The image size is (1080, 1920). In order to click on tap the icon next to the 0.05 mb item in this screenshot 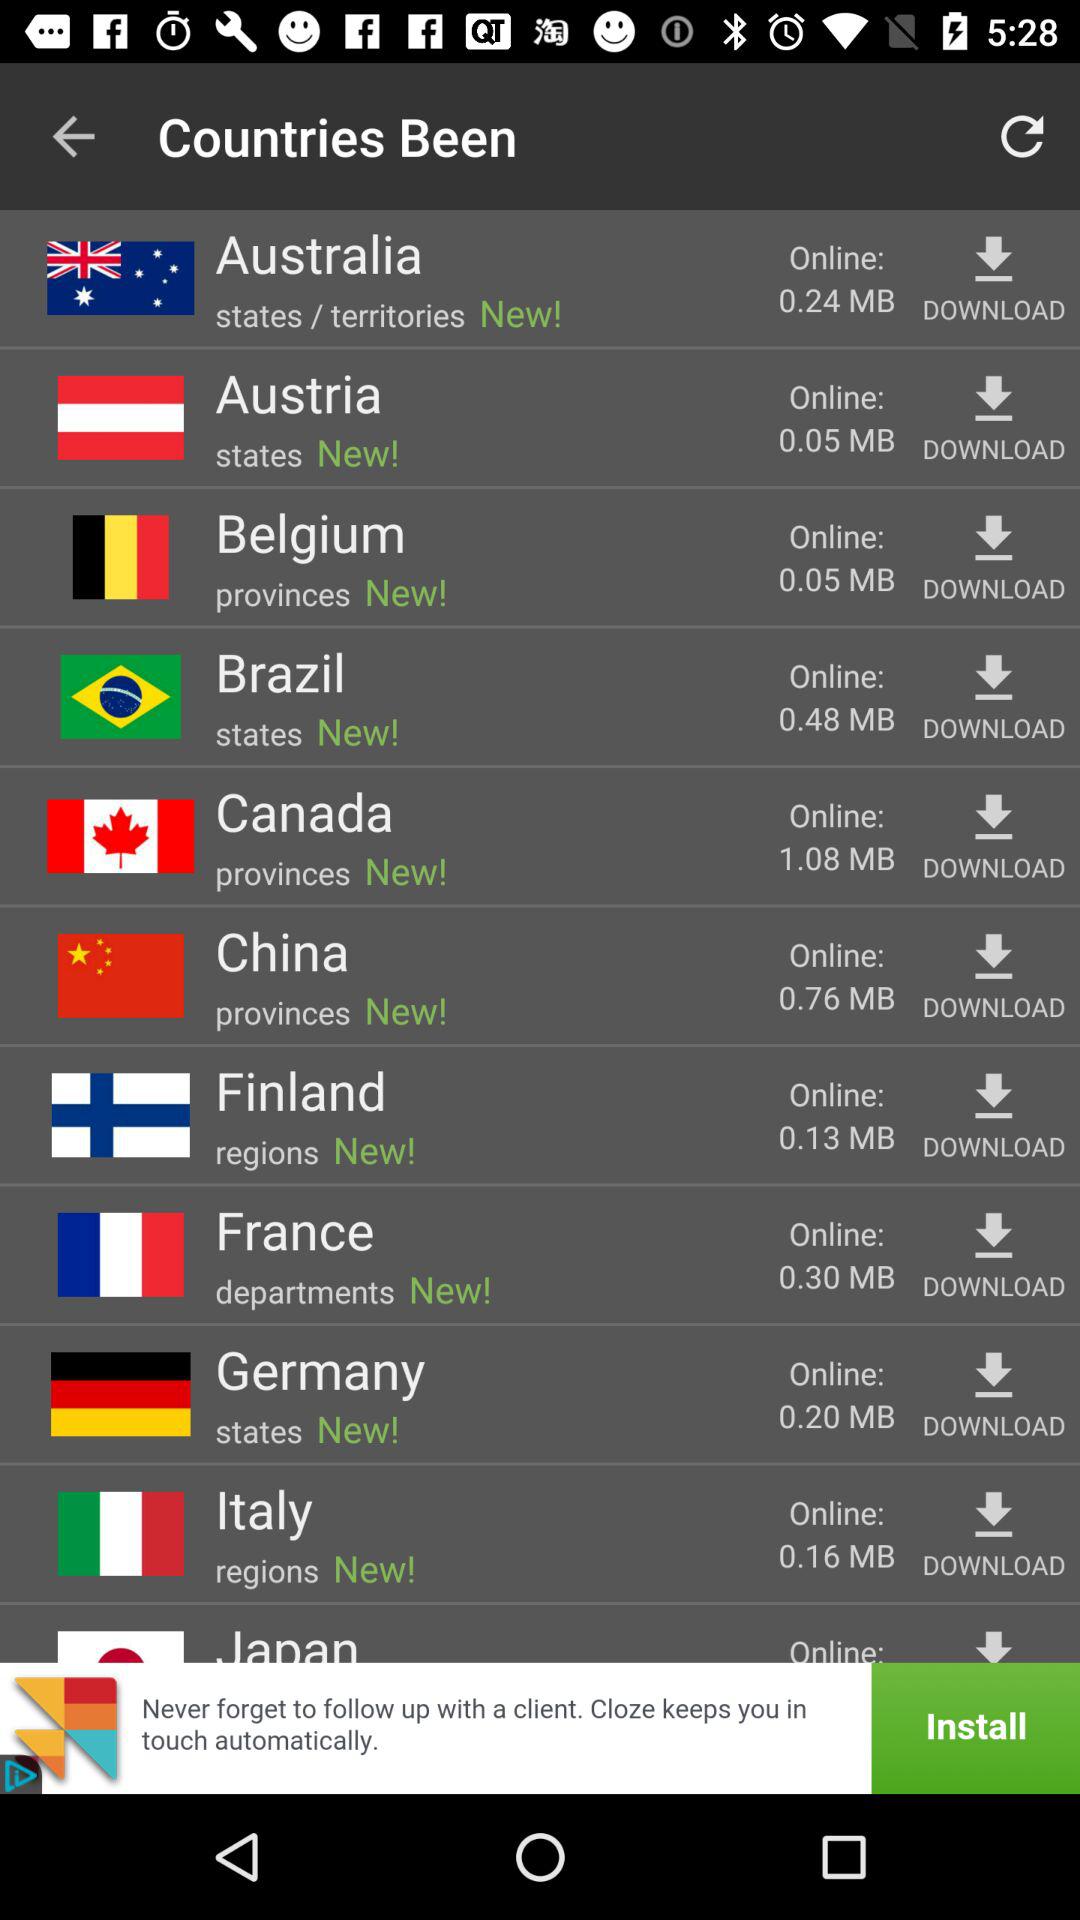, I will do `click(298, 392)`.